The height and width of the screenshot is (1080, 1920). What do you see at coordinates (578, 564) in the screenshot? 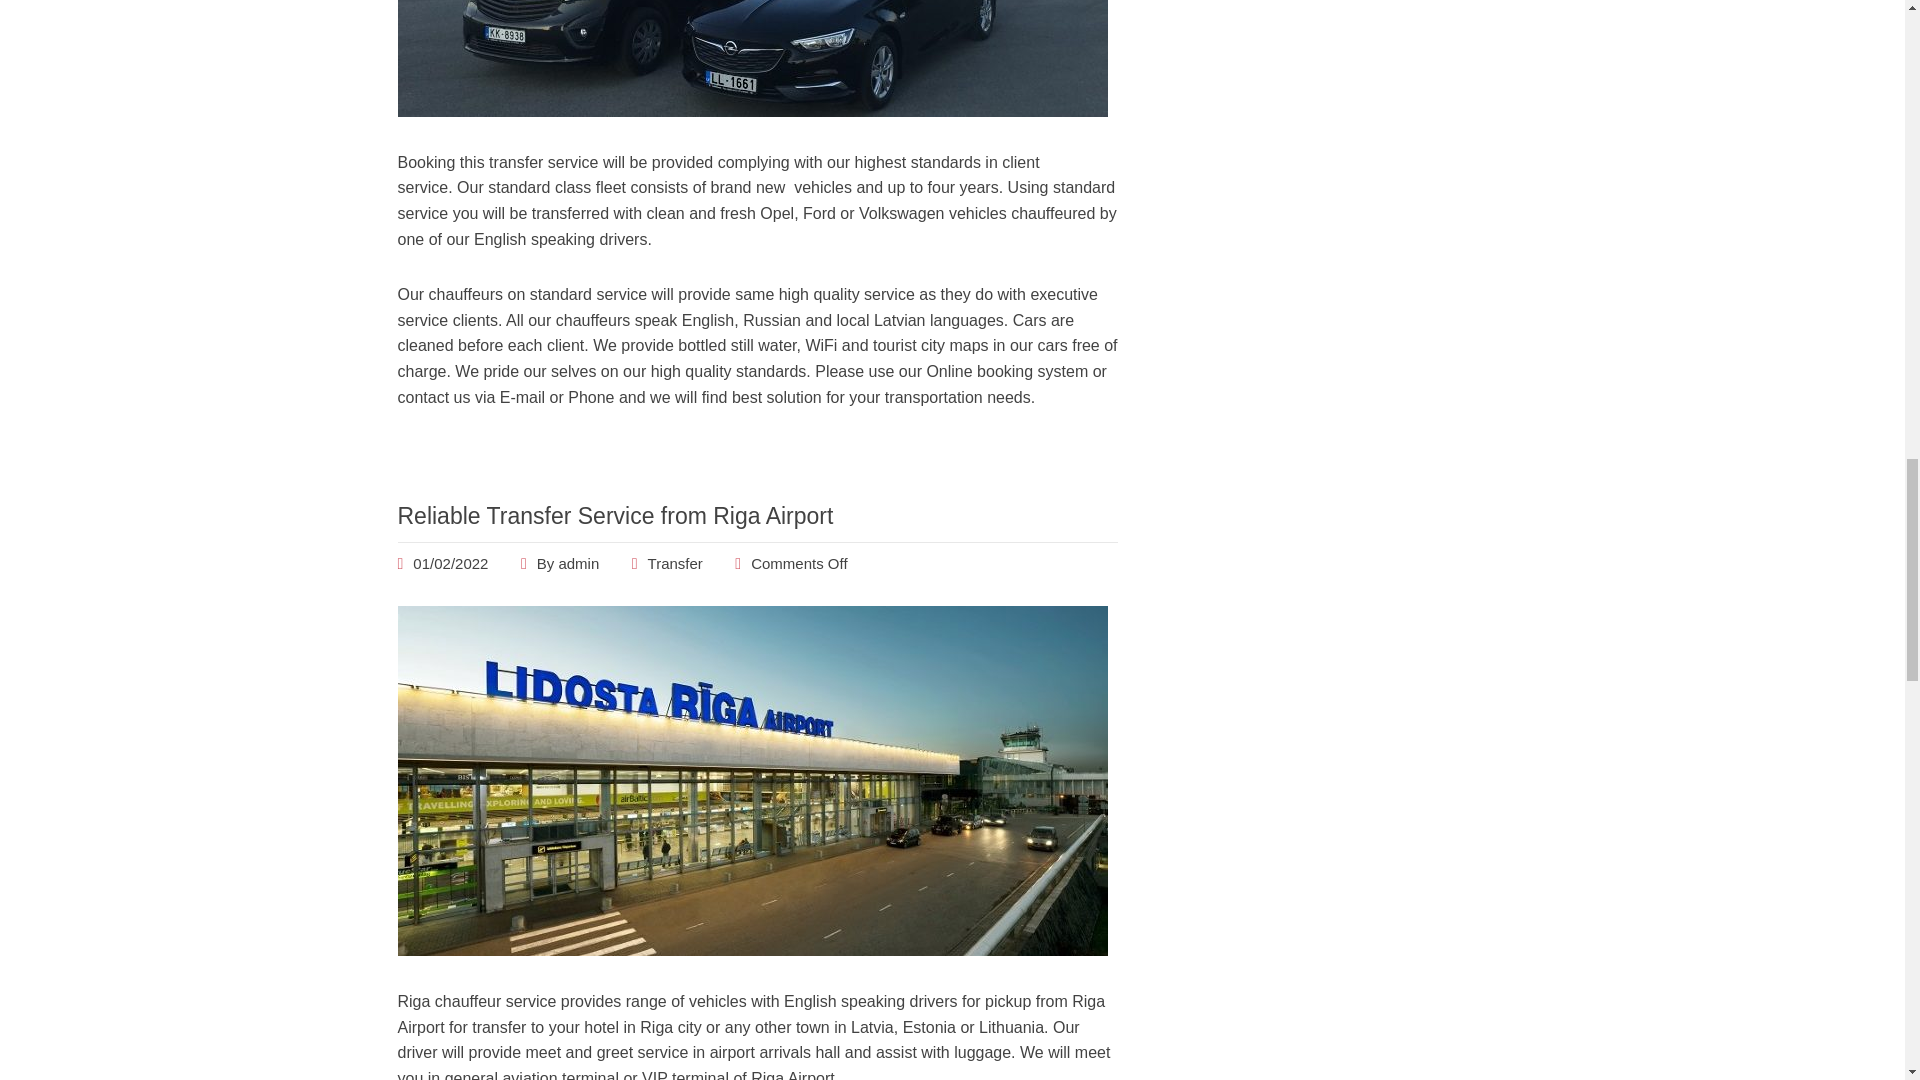
I see `Posts by admin` at bounding box center [578, 564].